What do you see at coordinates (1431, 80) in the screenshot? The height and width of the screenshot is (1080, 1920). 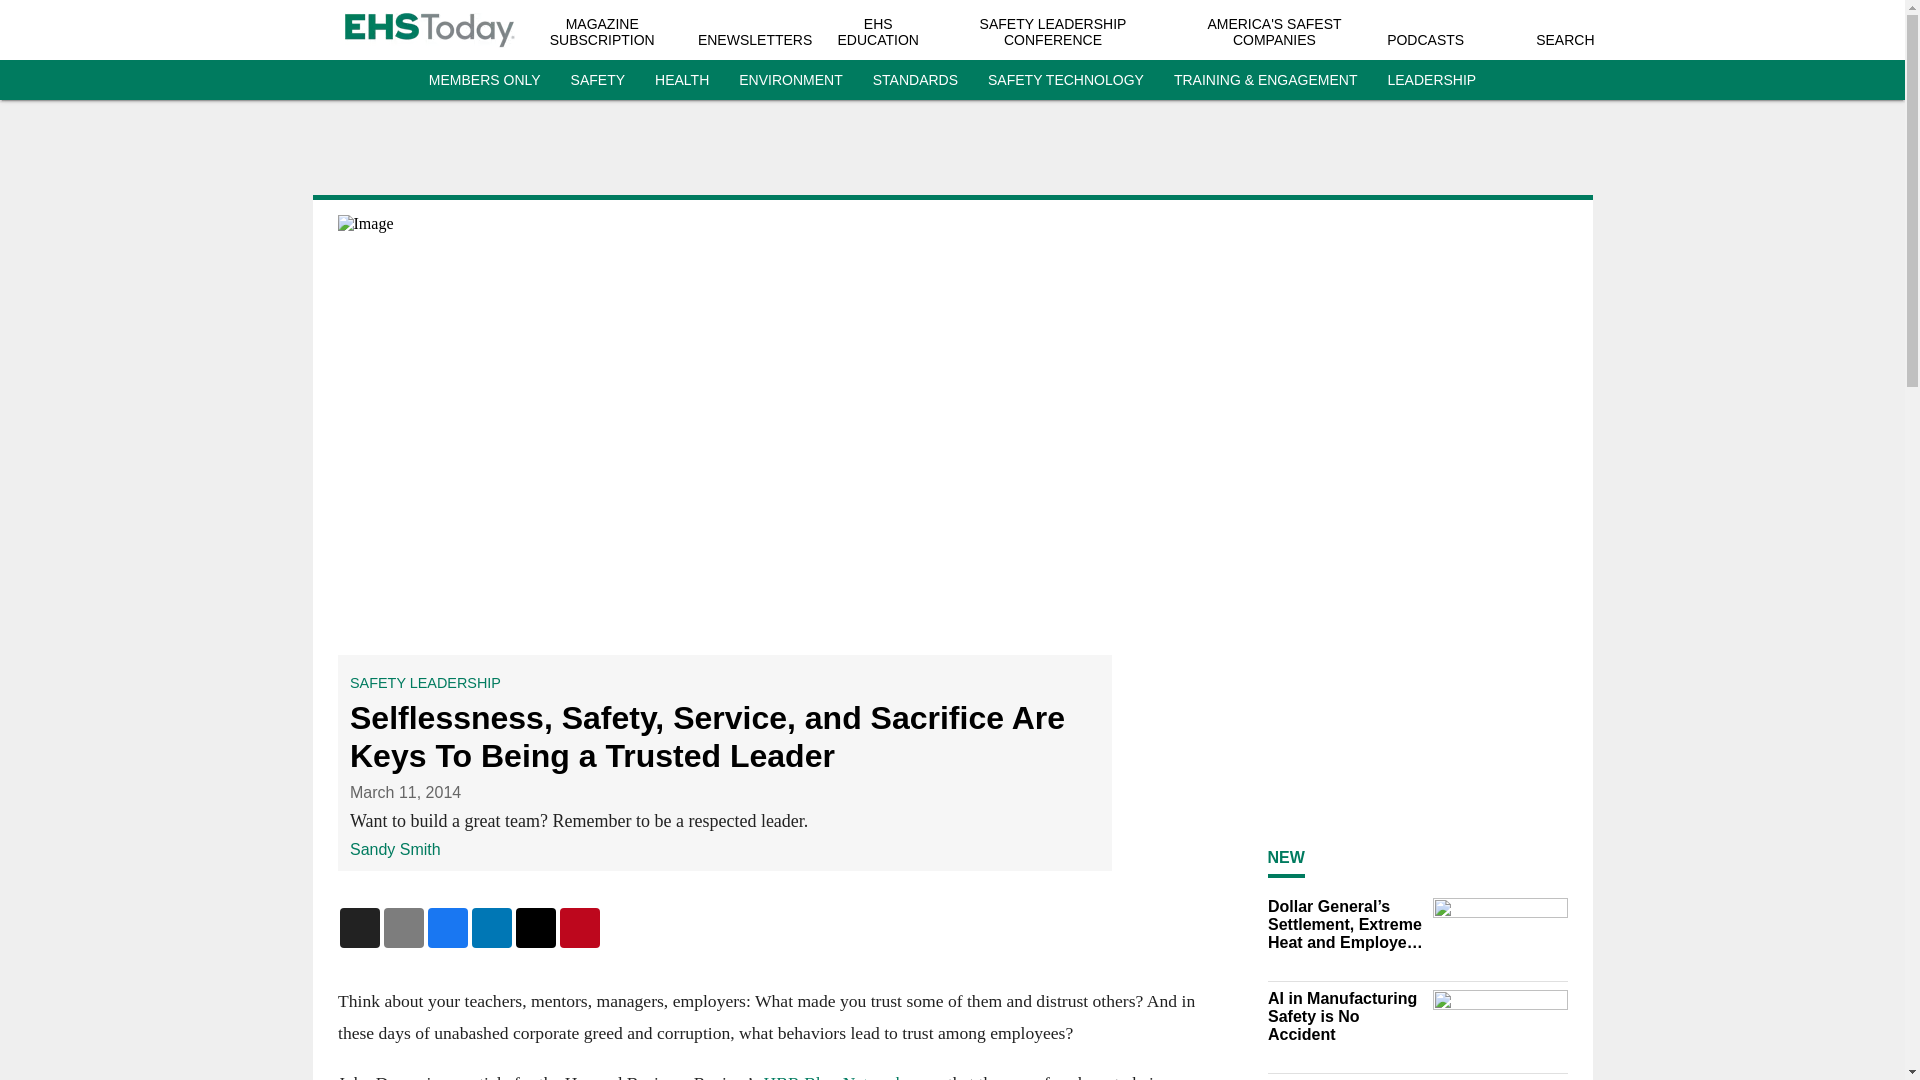 I see `LEADERSHIP` at bounding box center [1431, 80].